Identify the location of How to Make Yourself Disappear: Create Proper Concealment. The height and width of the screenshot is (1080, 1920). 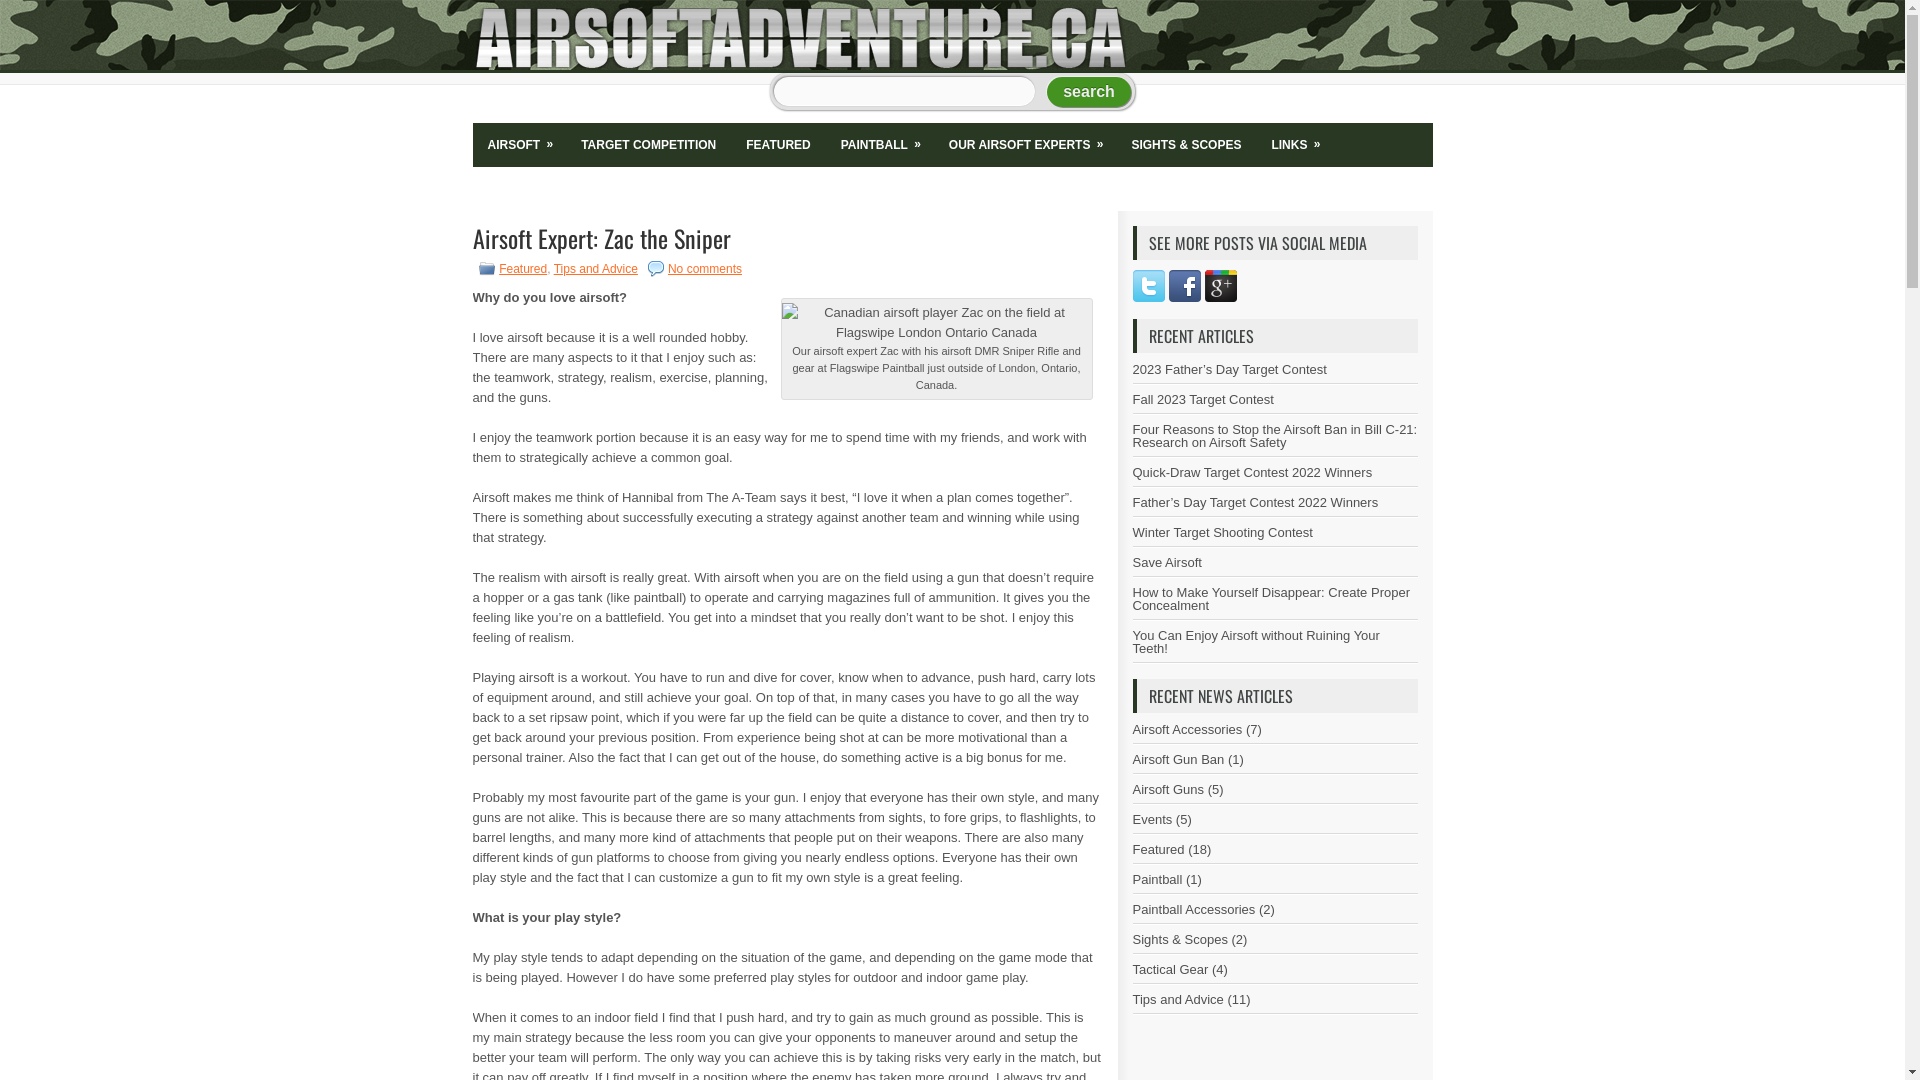
(1270, 598).